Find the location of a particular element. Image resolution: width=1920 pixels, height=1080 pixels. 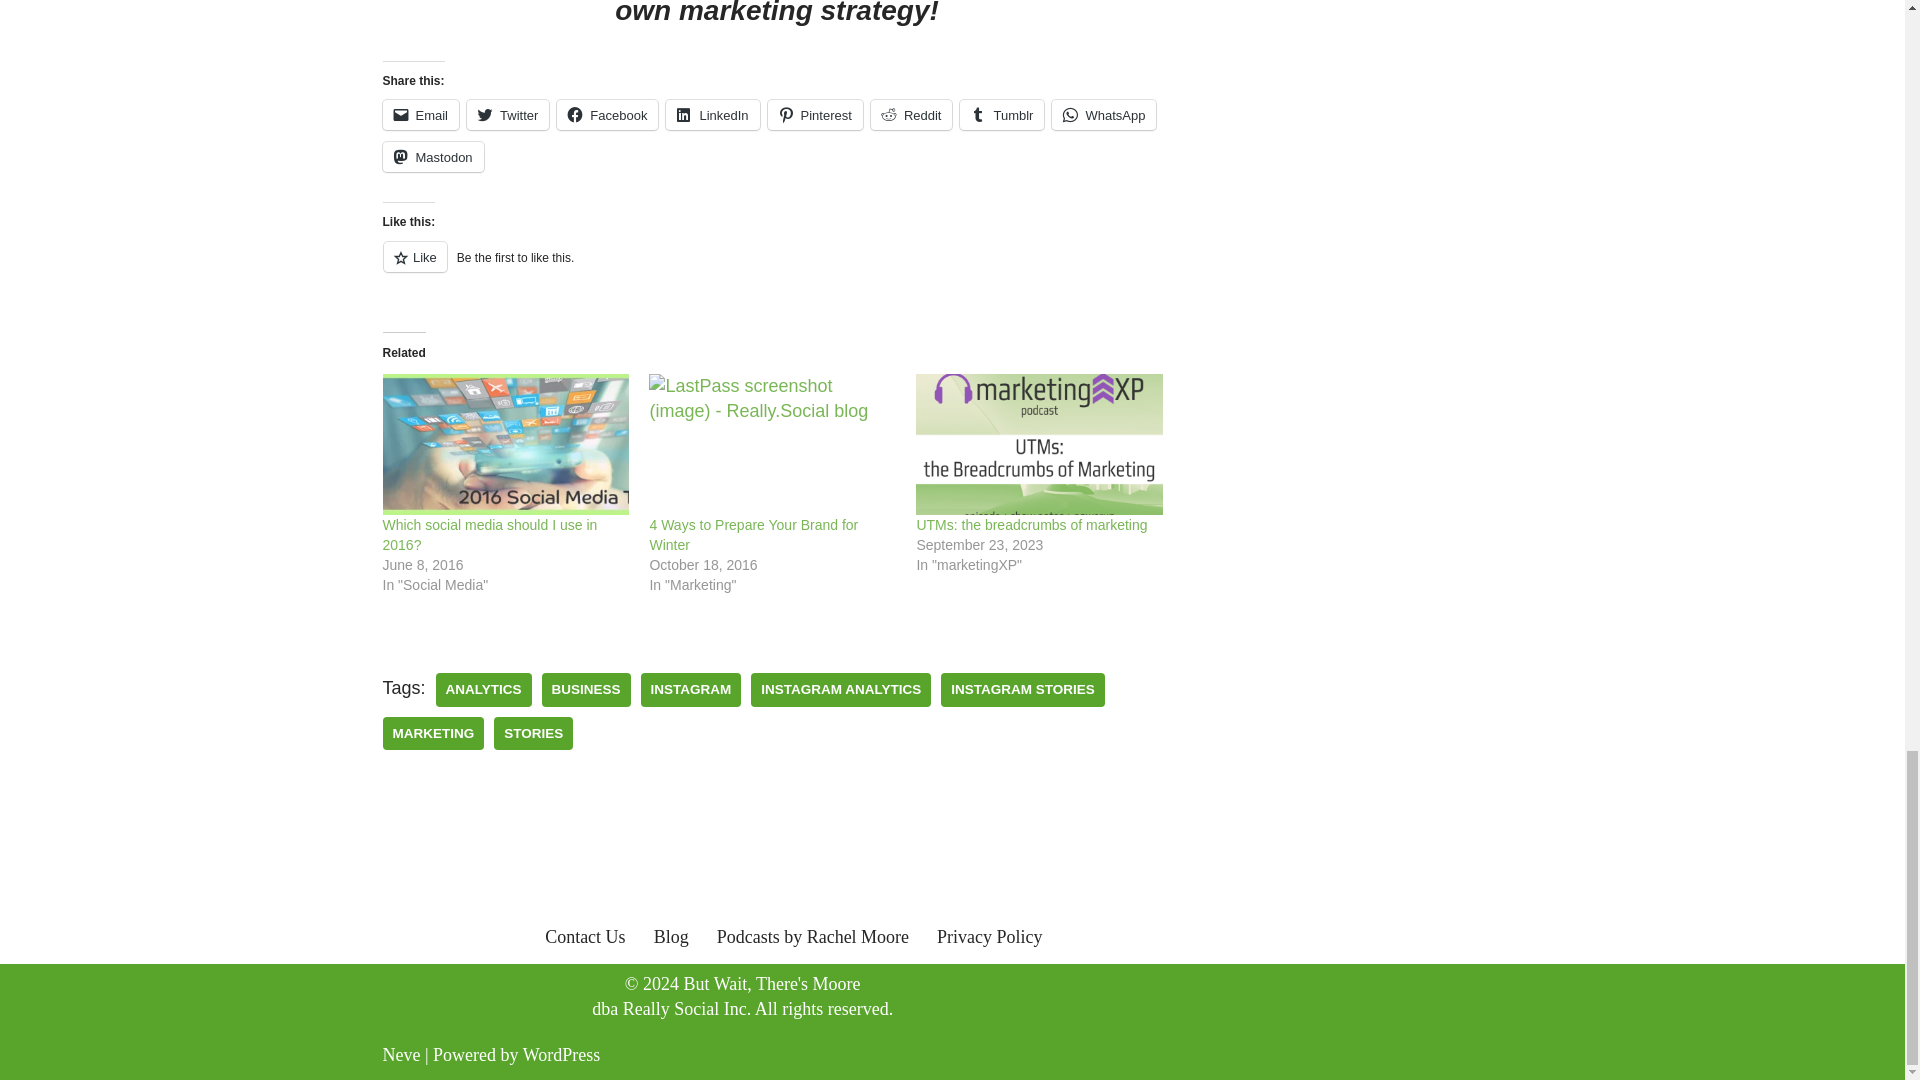

Click to share on Mastodon is located at coordinates (432, 156).